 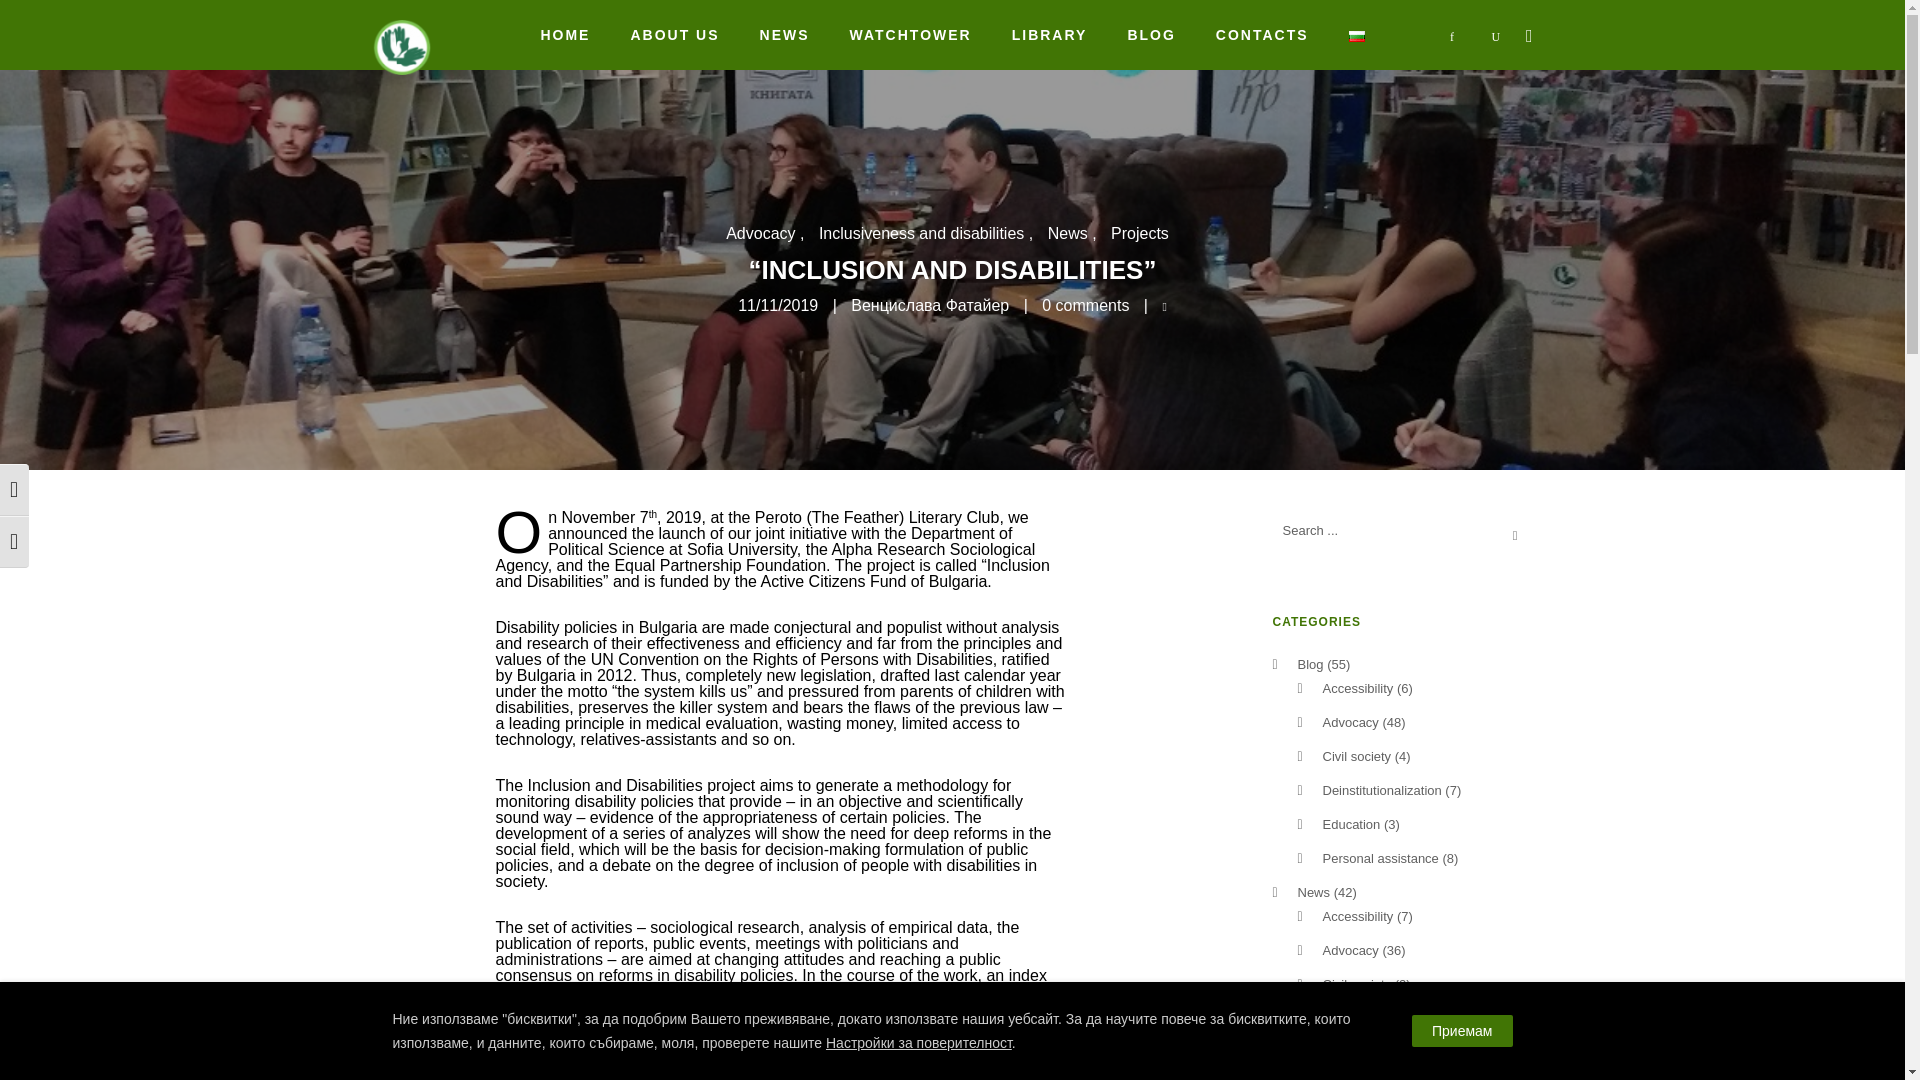 What do you see at coordinates (784, 35) in the screenshot?
I see `NEWS` at bounding box center [784, 35].